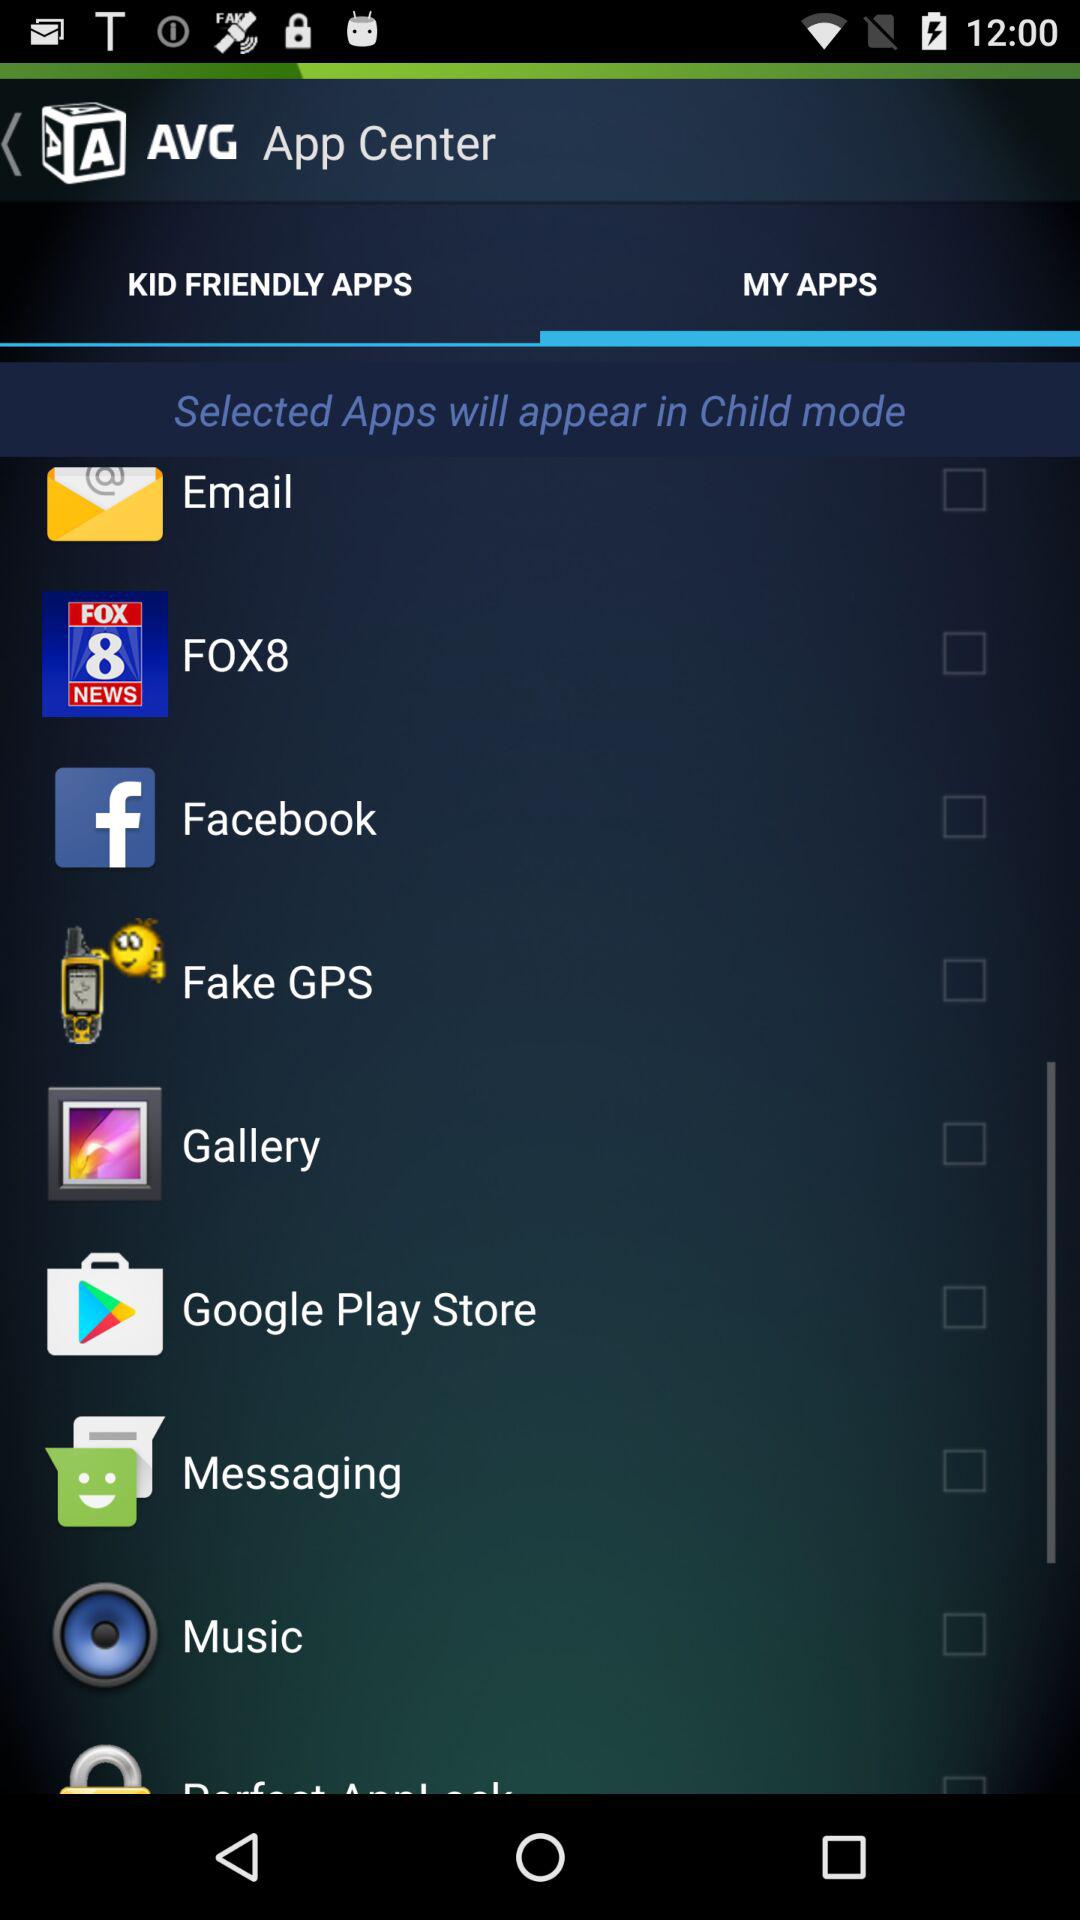  I want to click on select gallery, so click(993, 1144).